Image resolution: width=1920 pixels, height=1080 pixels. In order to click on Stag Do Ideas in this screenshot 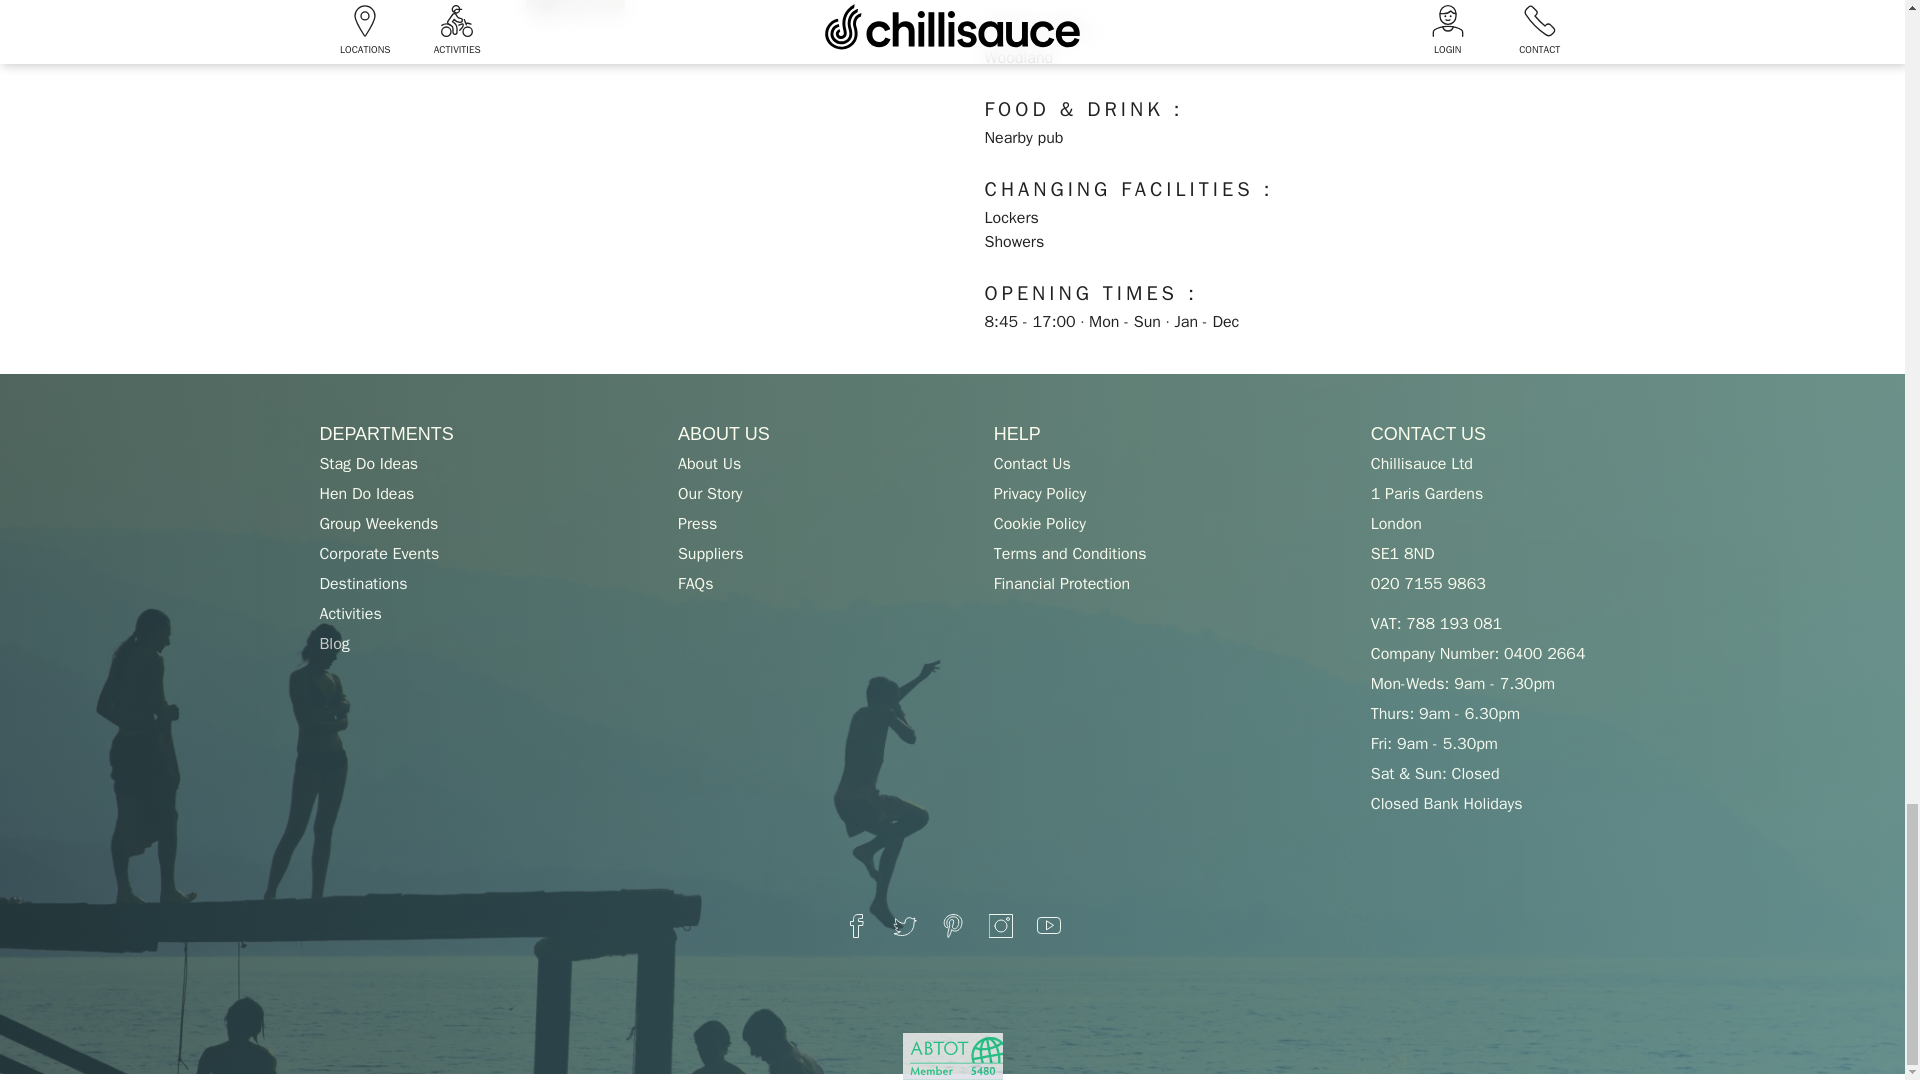, I will do `click(368, 464)`.